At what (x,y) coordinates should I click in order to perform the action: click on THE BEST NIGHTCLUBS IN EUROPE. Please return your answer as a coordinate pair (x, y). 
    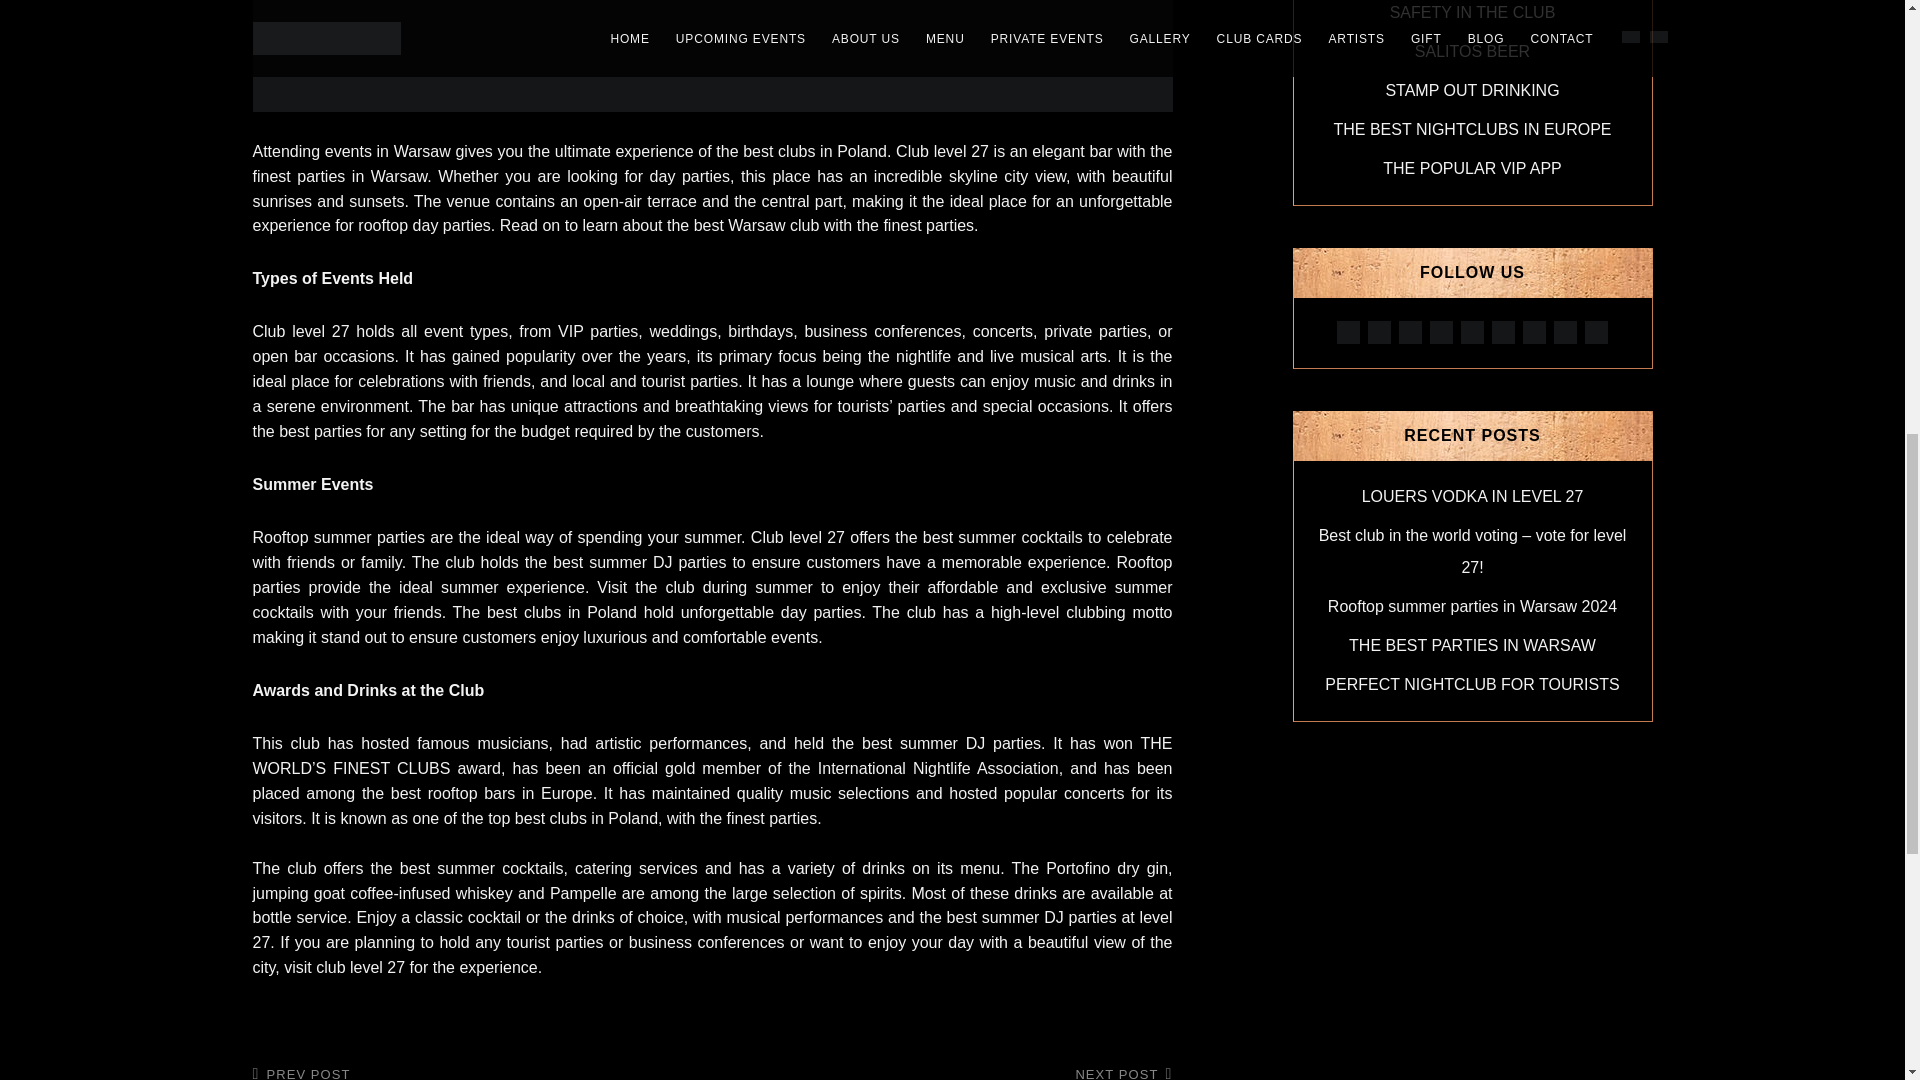
    Looking at the image, I should click on (1473, 129).